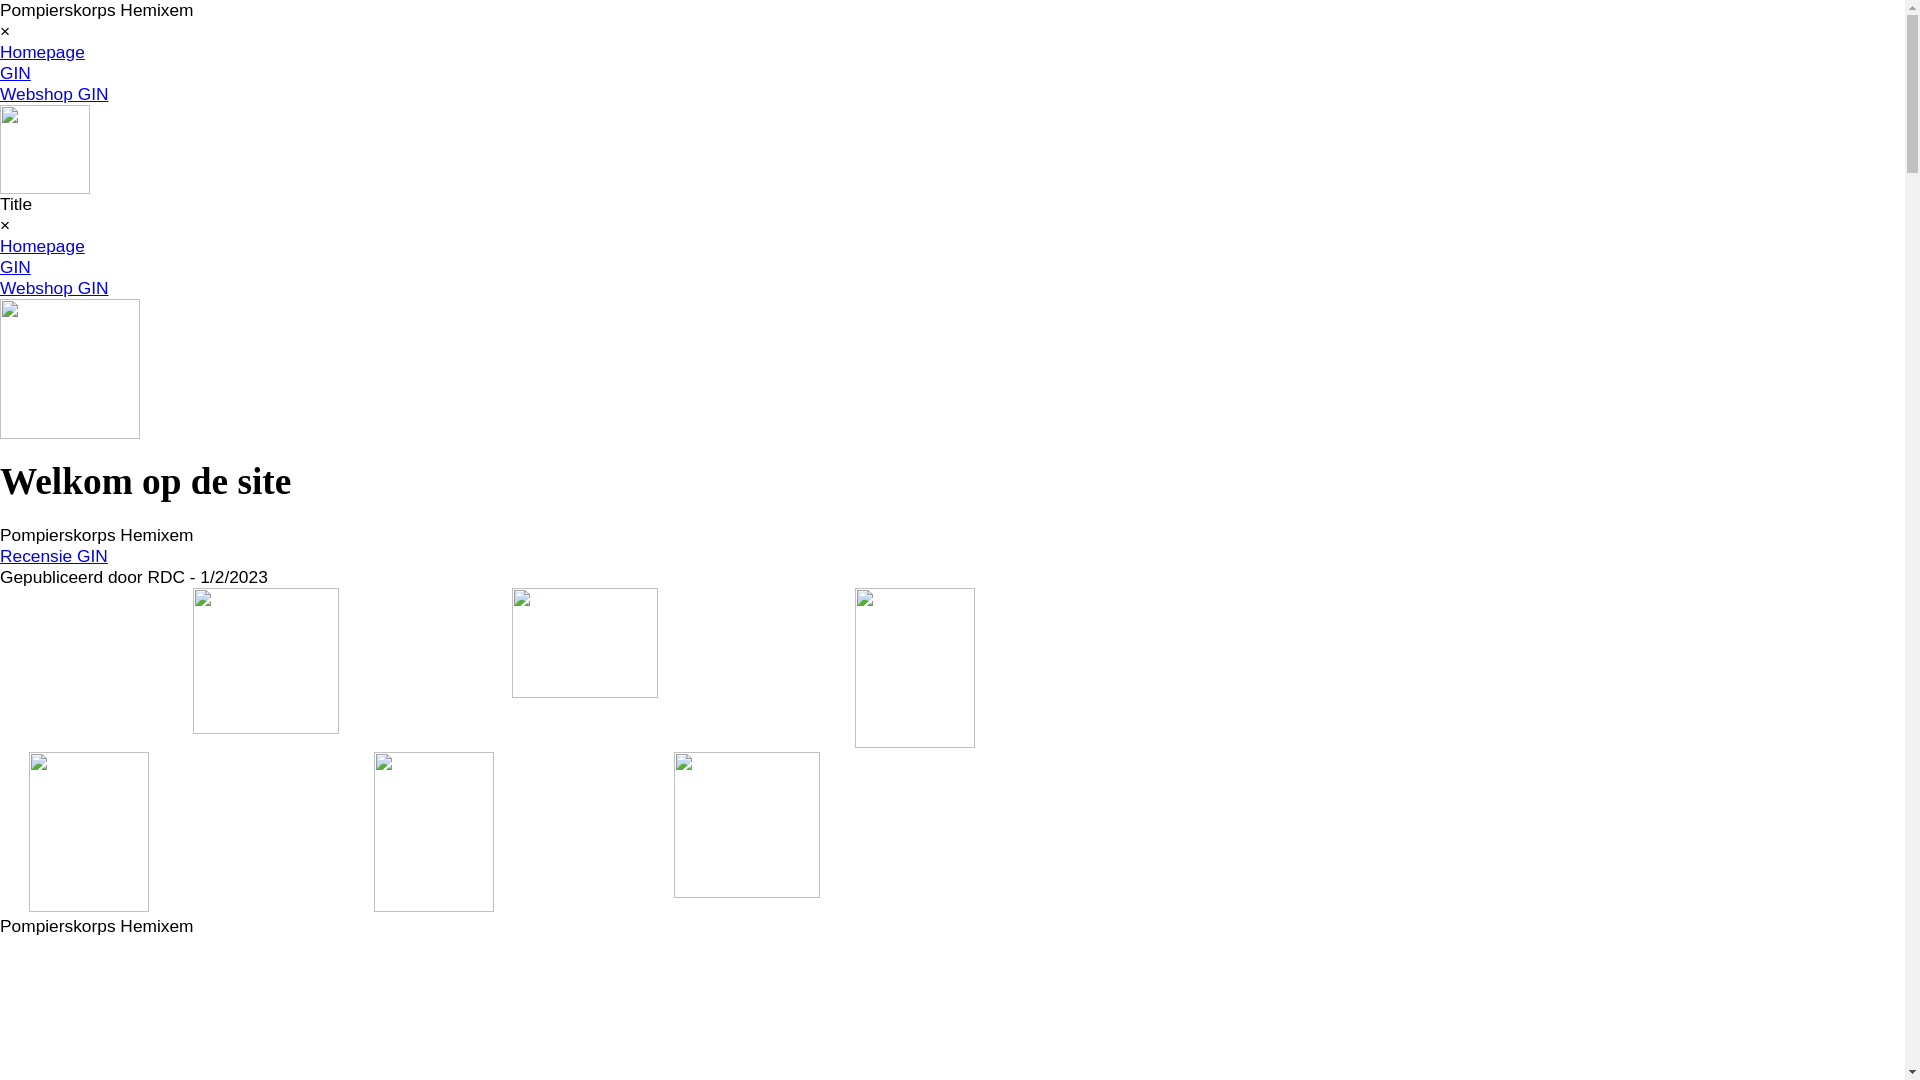 This screenshot has height=1080, width=1920. What do you see at coordinates (54, 94) in the screenshot?
I see `Webshop GIN` at bounding box center [54, 94].